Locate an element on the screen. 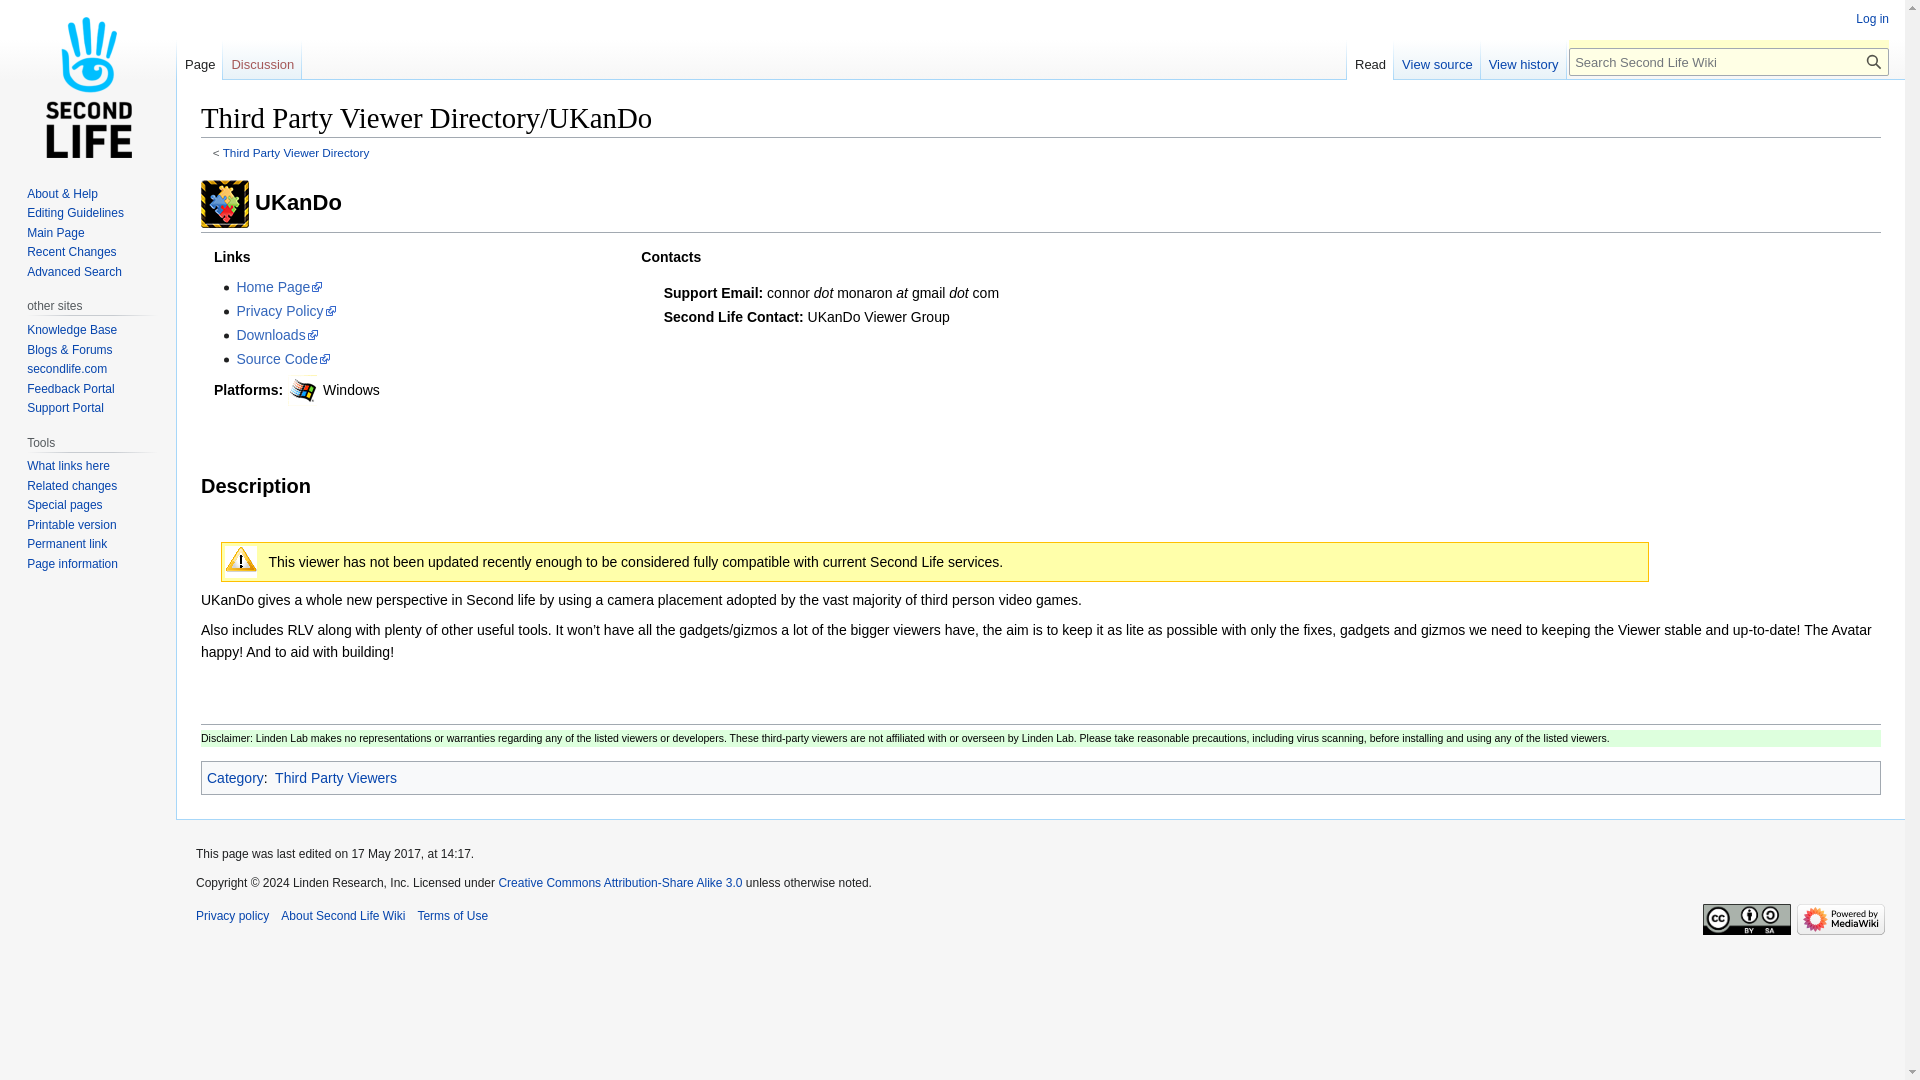 The width and height of the screenshot is (1920, 1080). Page is located at coordinates (199, 59).